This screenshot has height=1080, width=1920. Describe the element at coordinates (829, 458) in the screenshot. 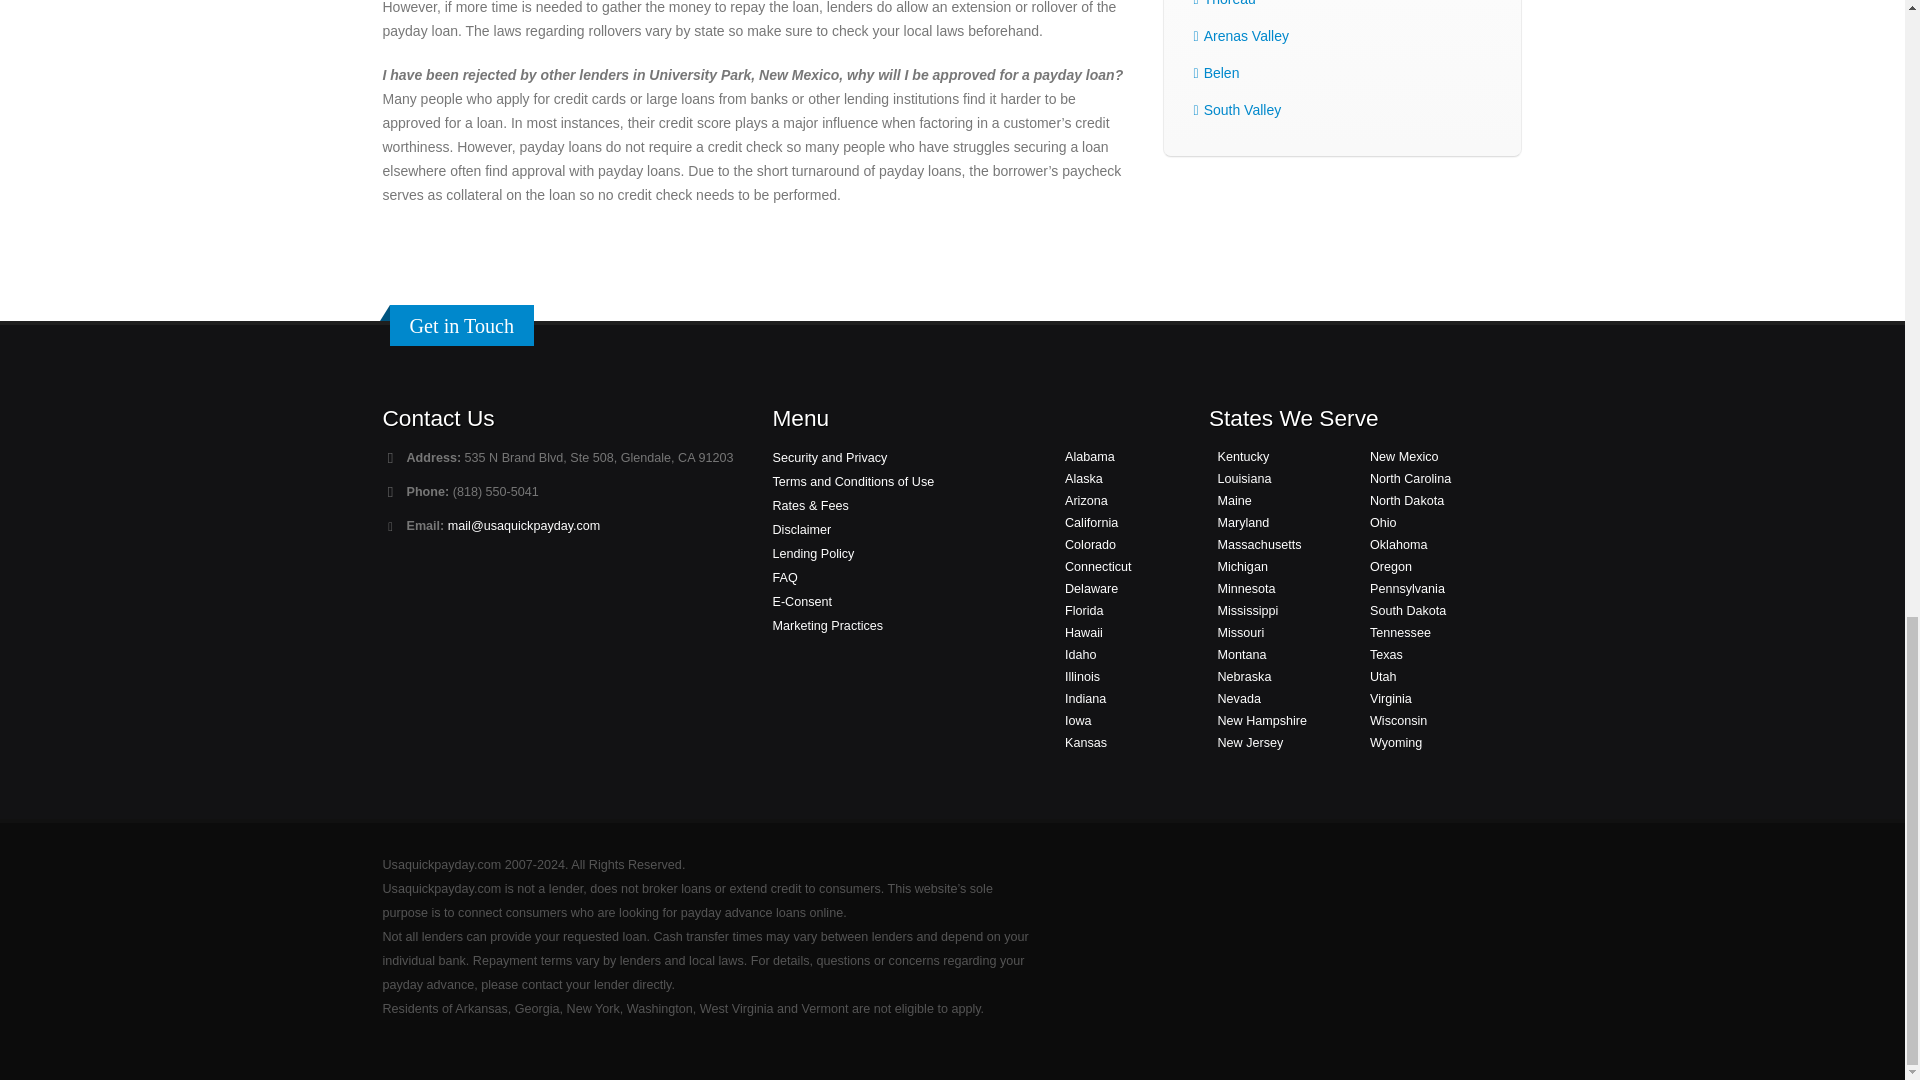

I see `Security and Privacy` at that location.